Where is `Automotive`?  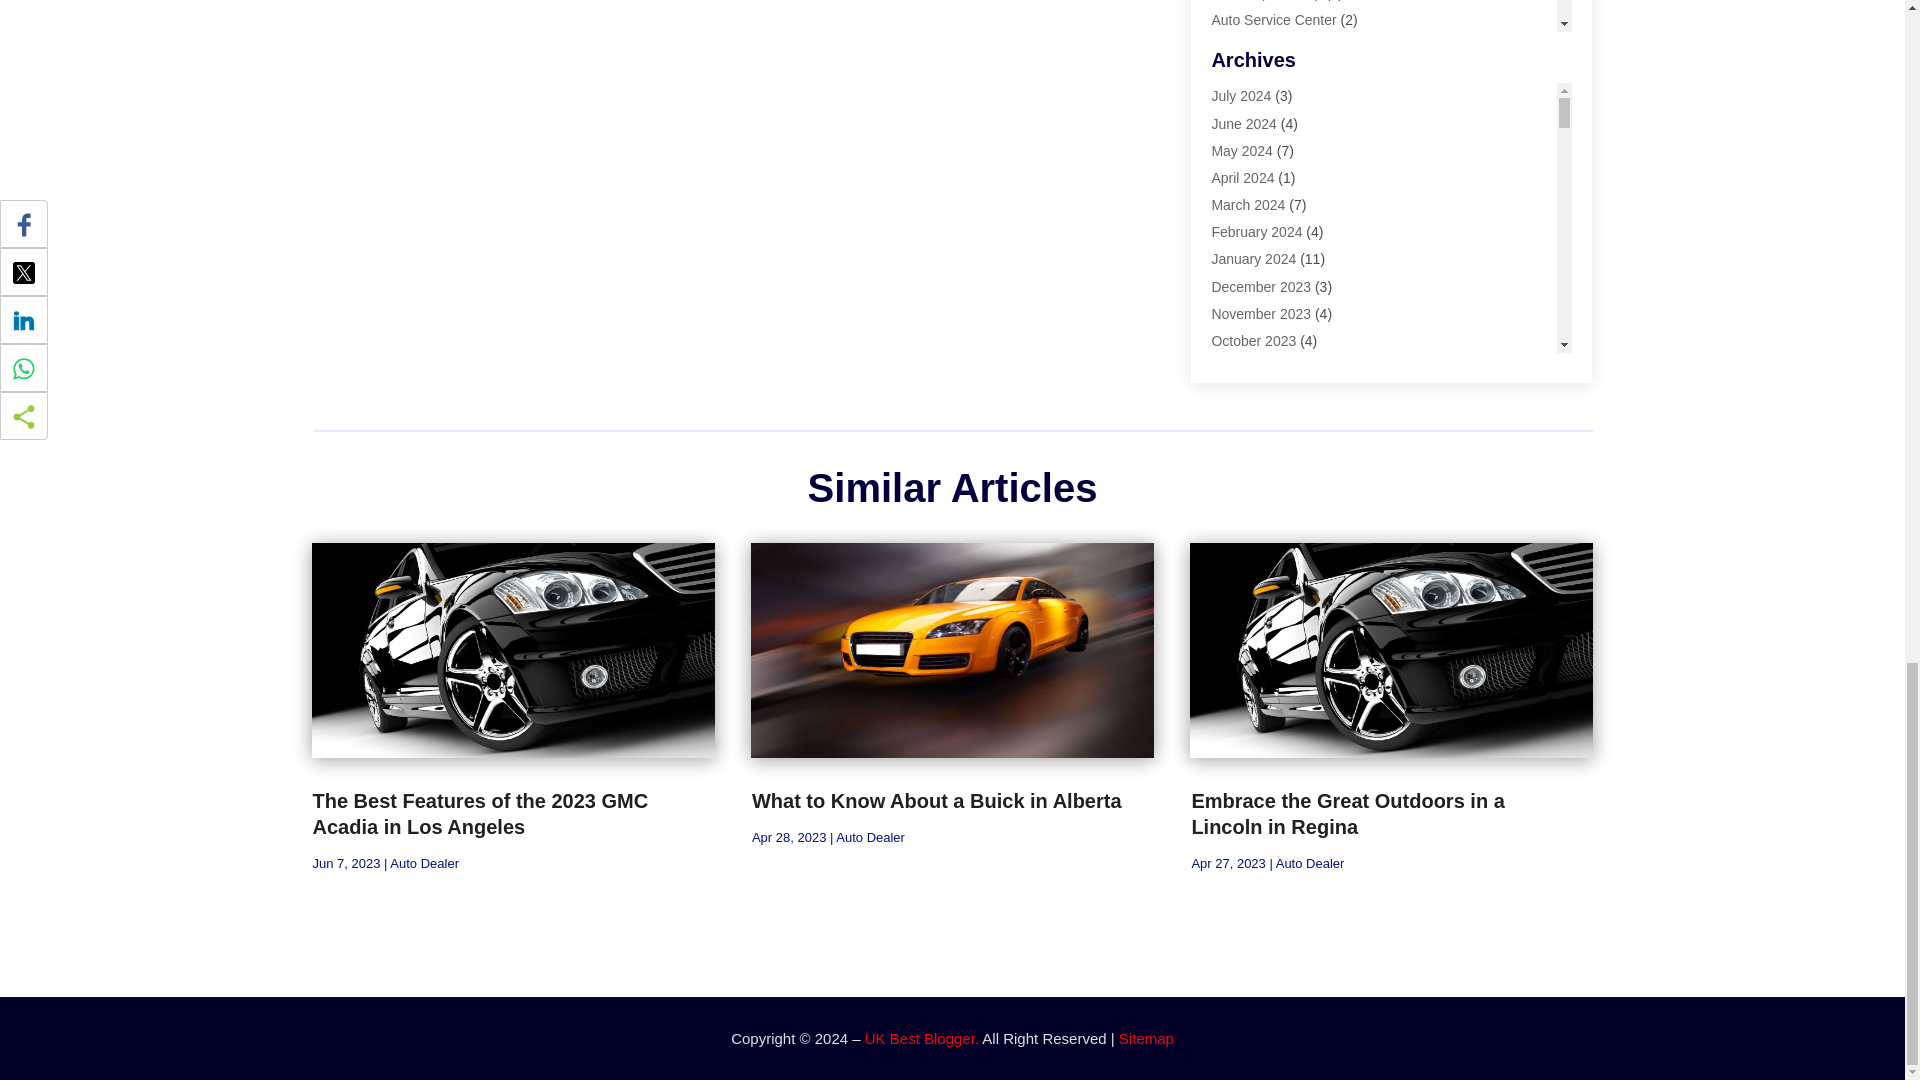 Automotive is located at coordinates (1246, 128).